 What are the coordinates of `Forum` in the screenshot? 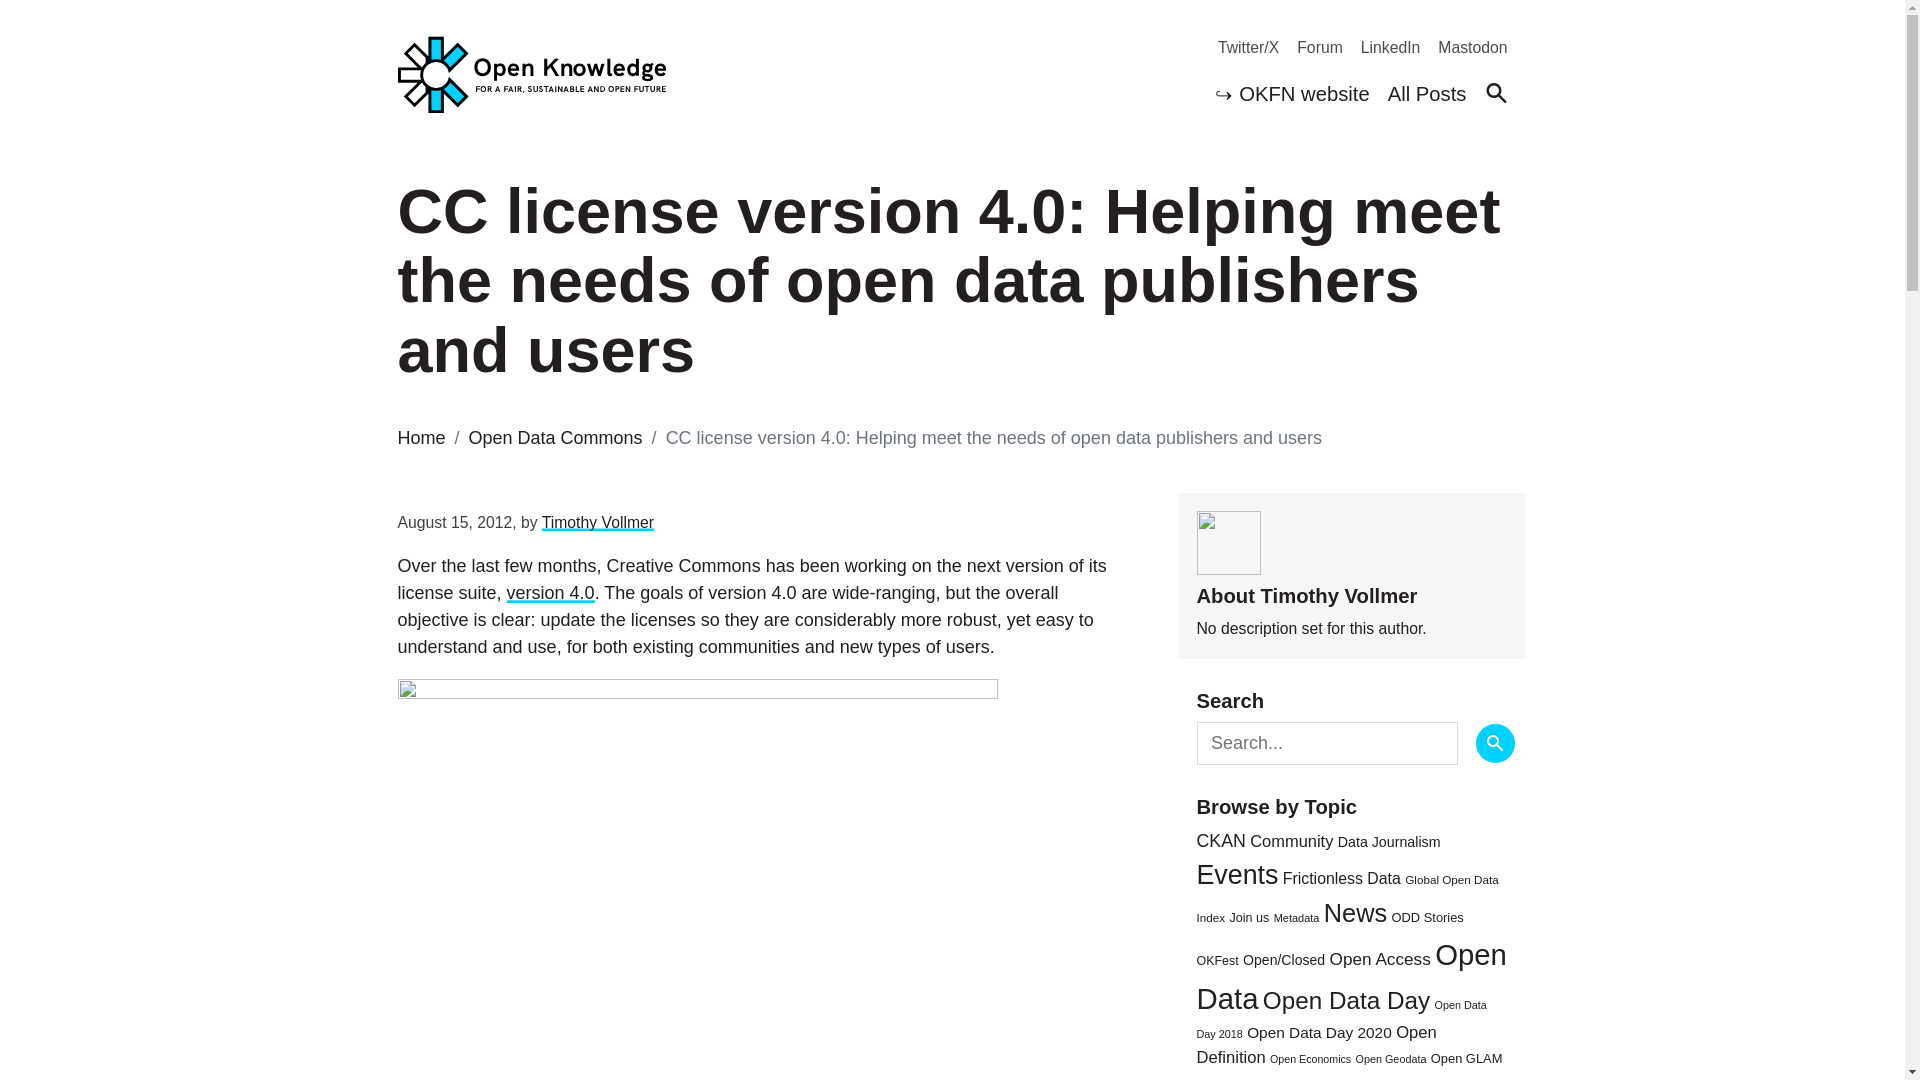 It's located at (1310, 48).